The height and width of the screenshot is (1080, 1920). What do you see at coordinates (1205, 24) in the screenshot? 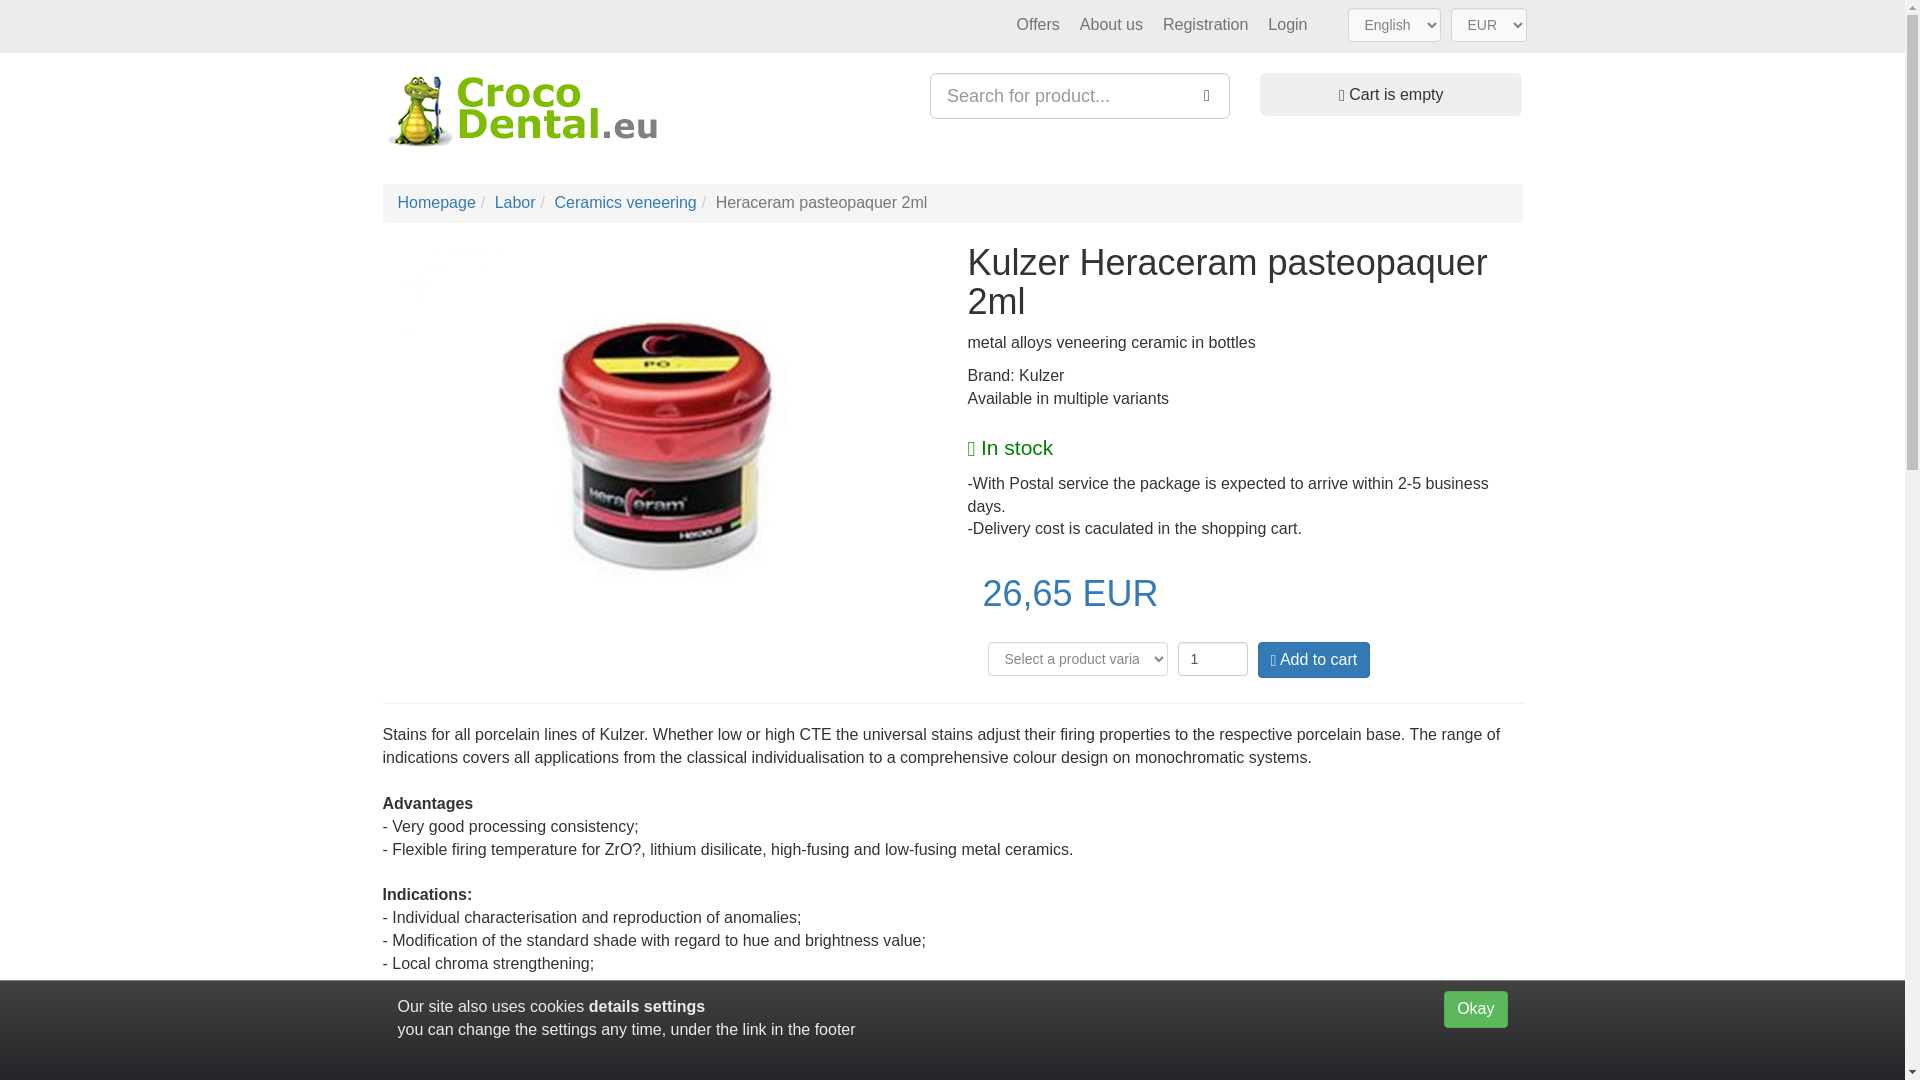
I see `Registration` at bounding box center [1205, 24].